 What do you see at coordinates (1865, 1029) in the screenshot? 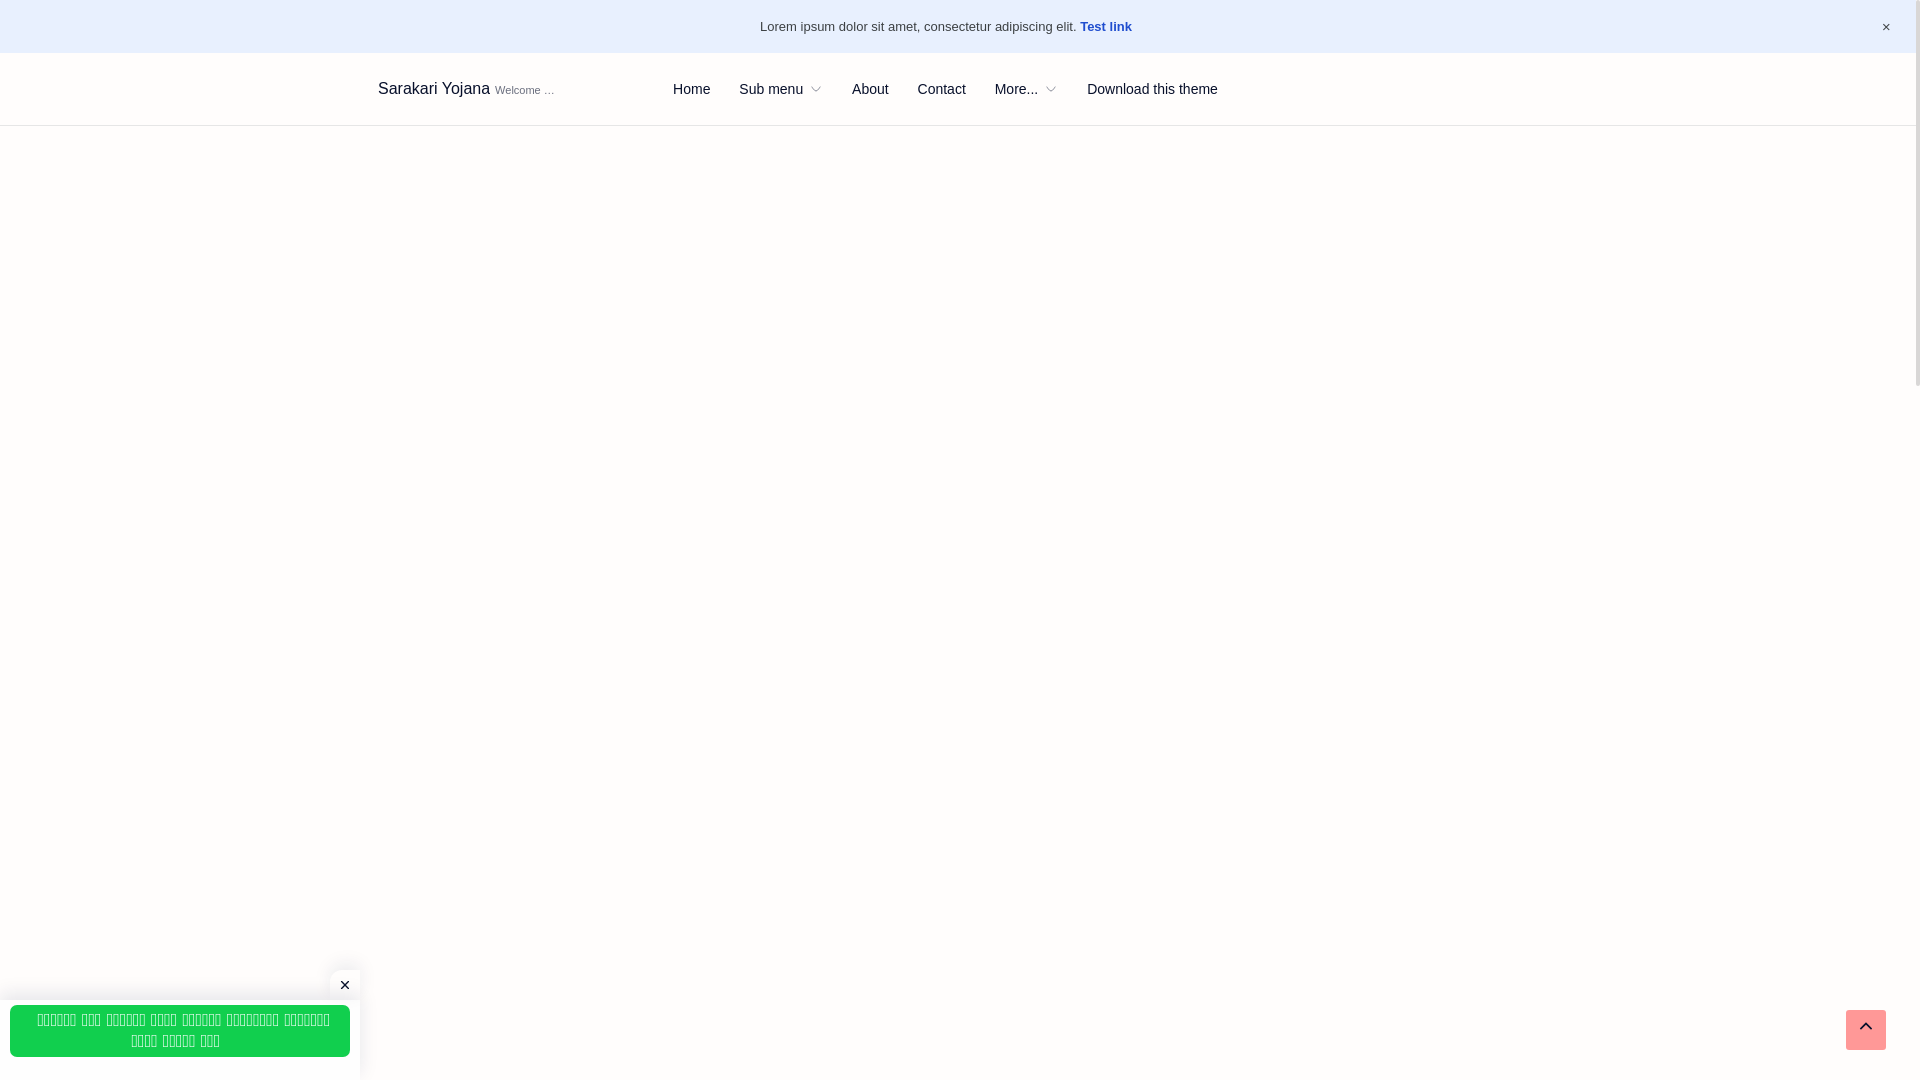
I see `Scroll back to top` at bounding box center [1865, 1029].